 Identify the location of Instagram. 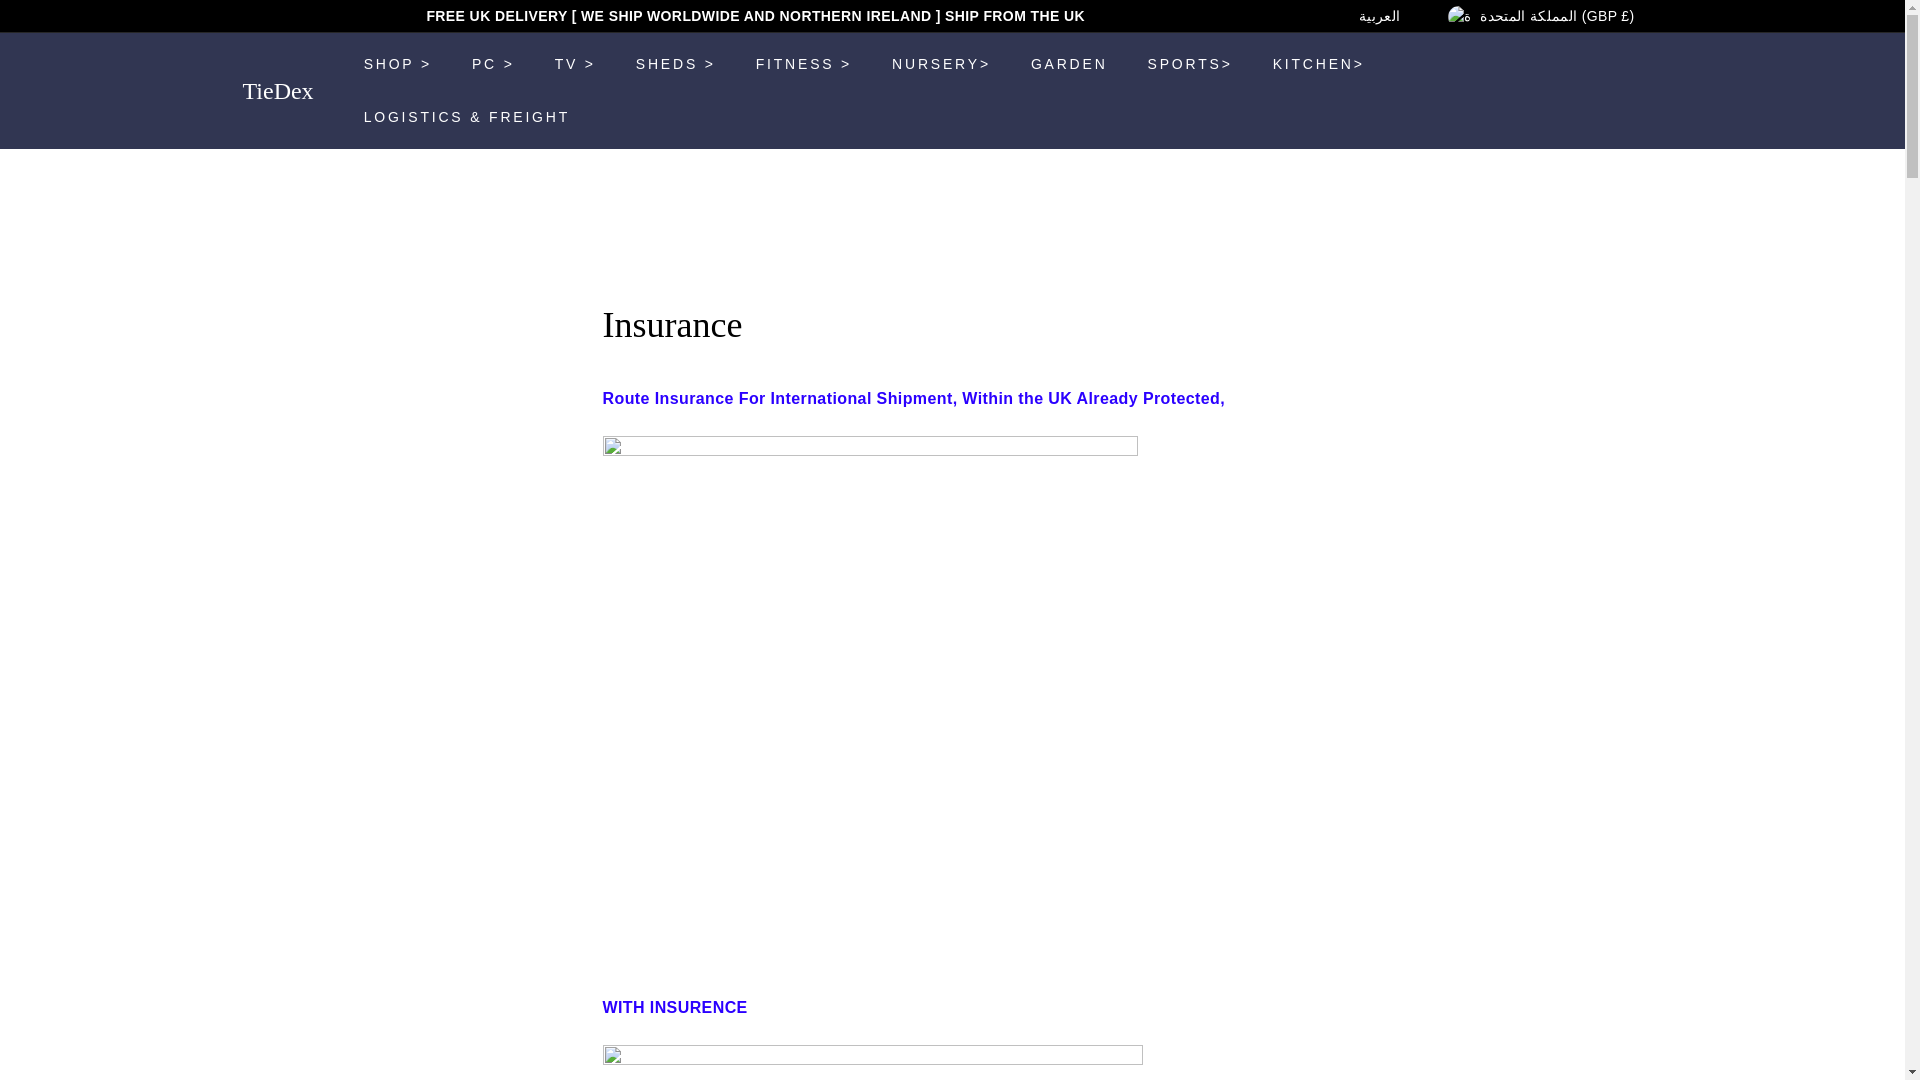
(1314, 16).